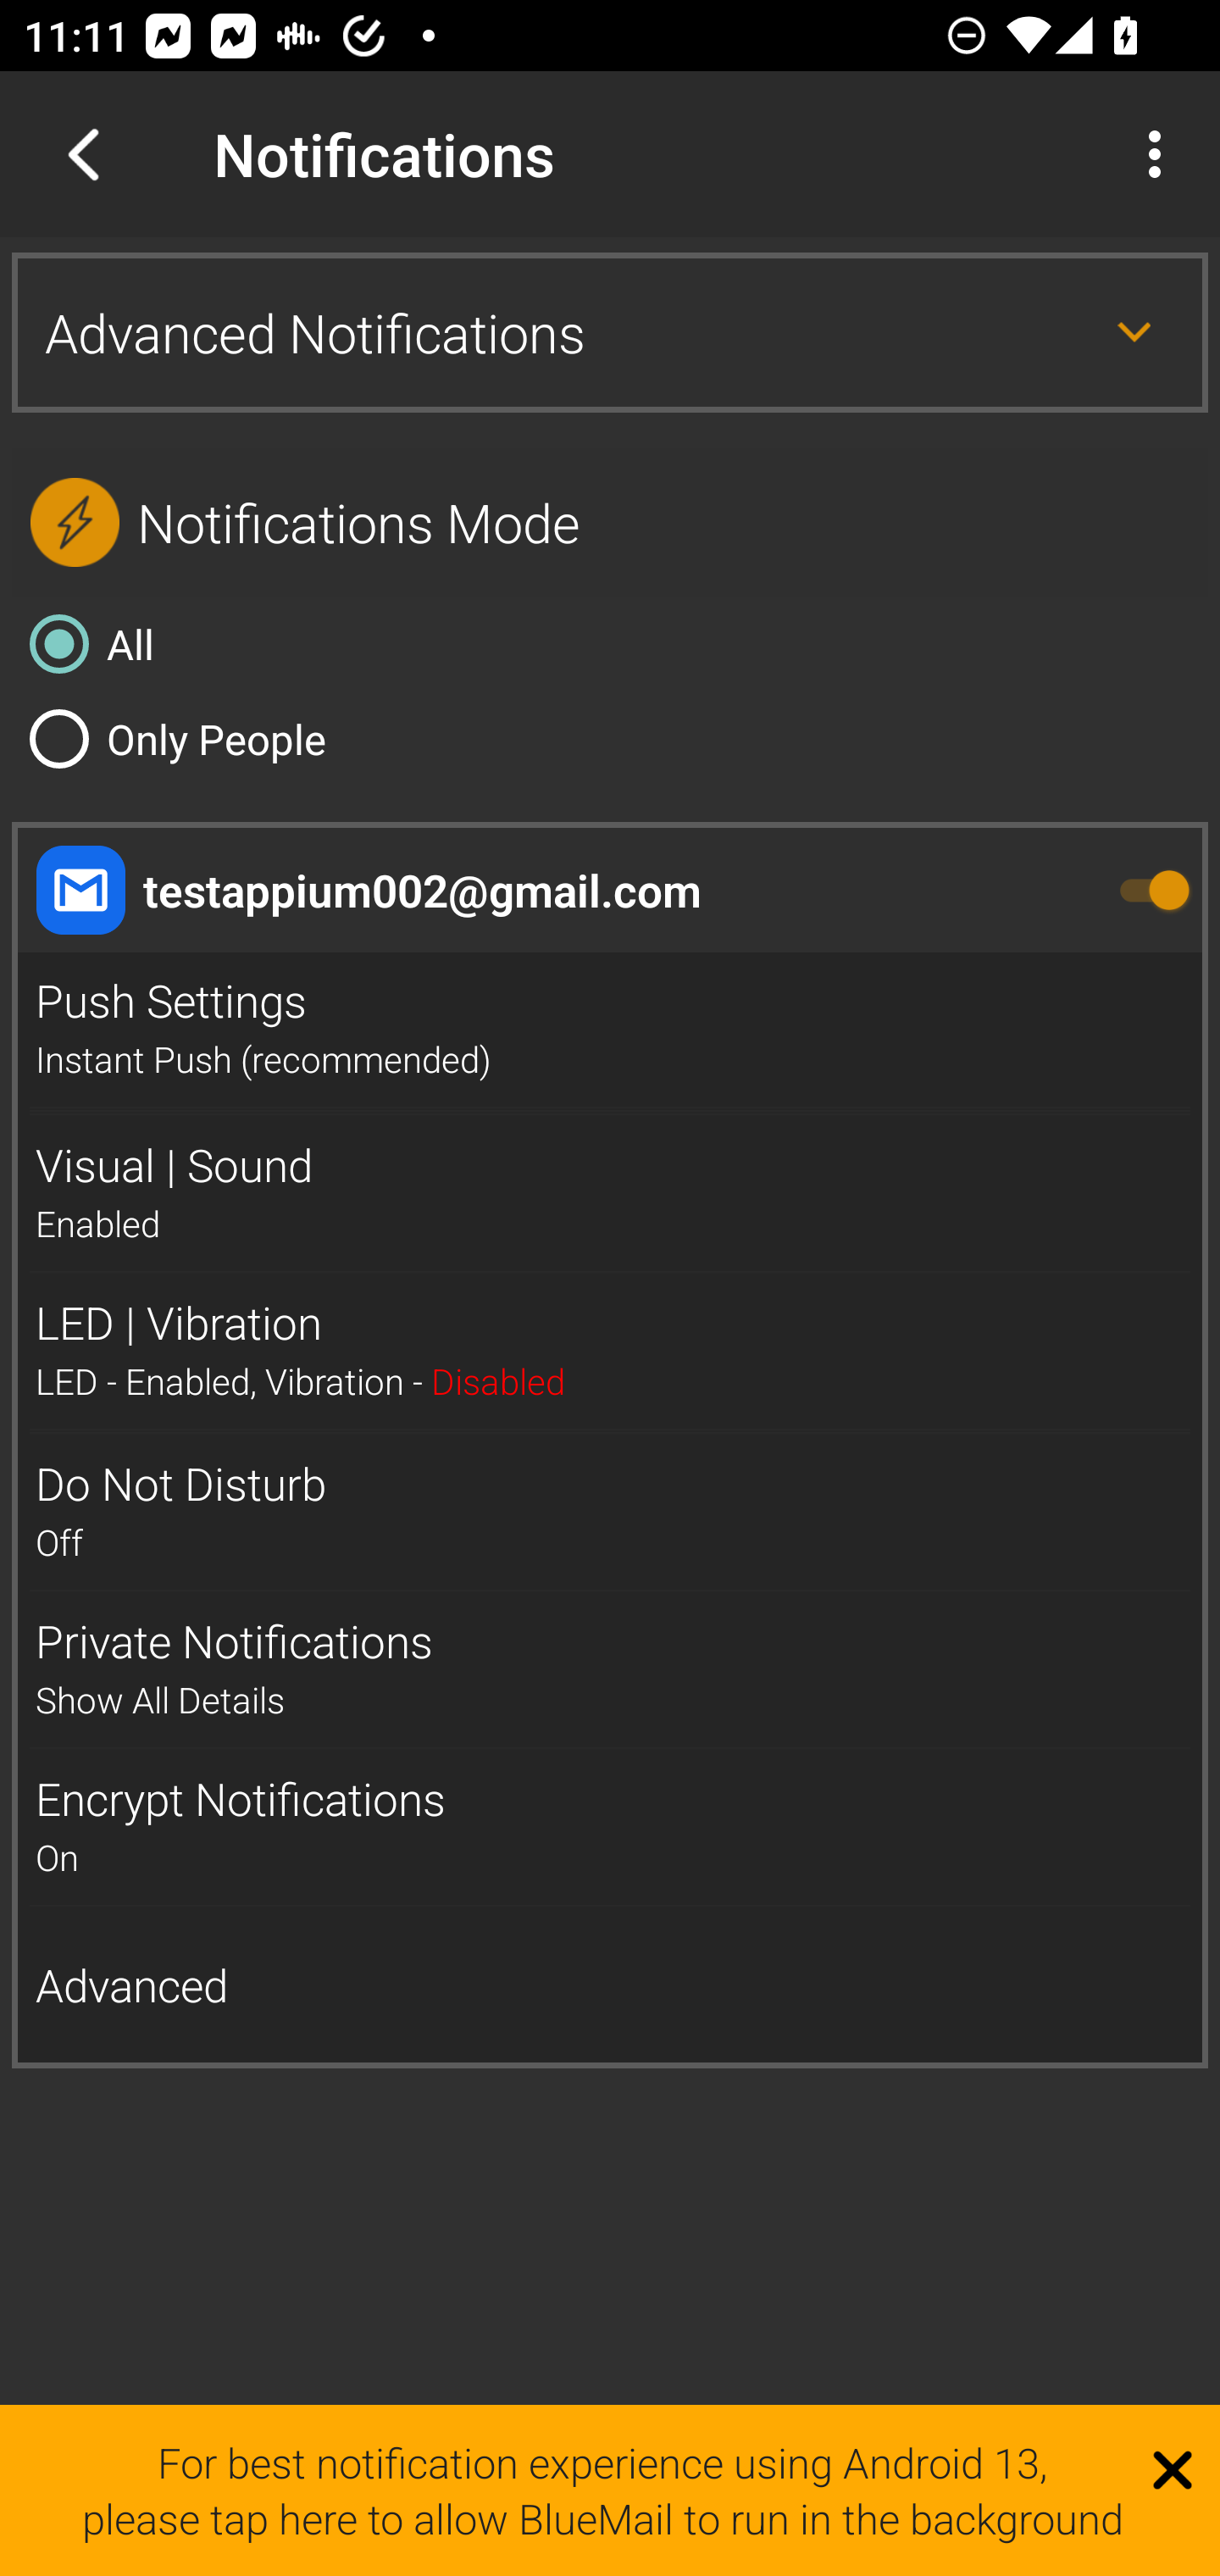  Describe the element at coordinates (610, 1827) in the screenshot. I see `Encrypt Notifications On` at that location.